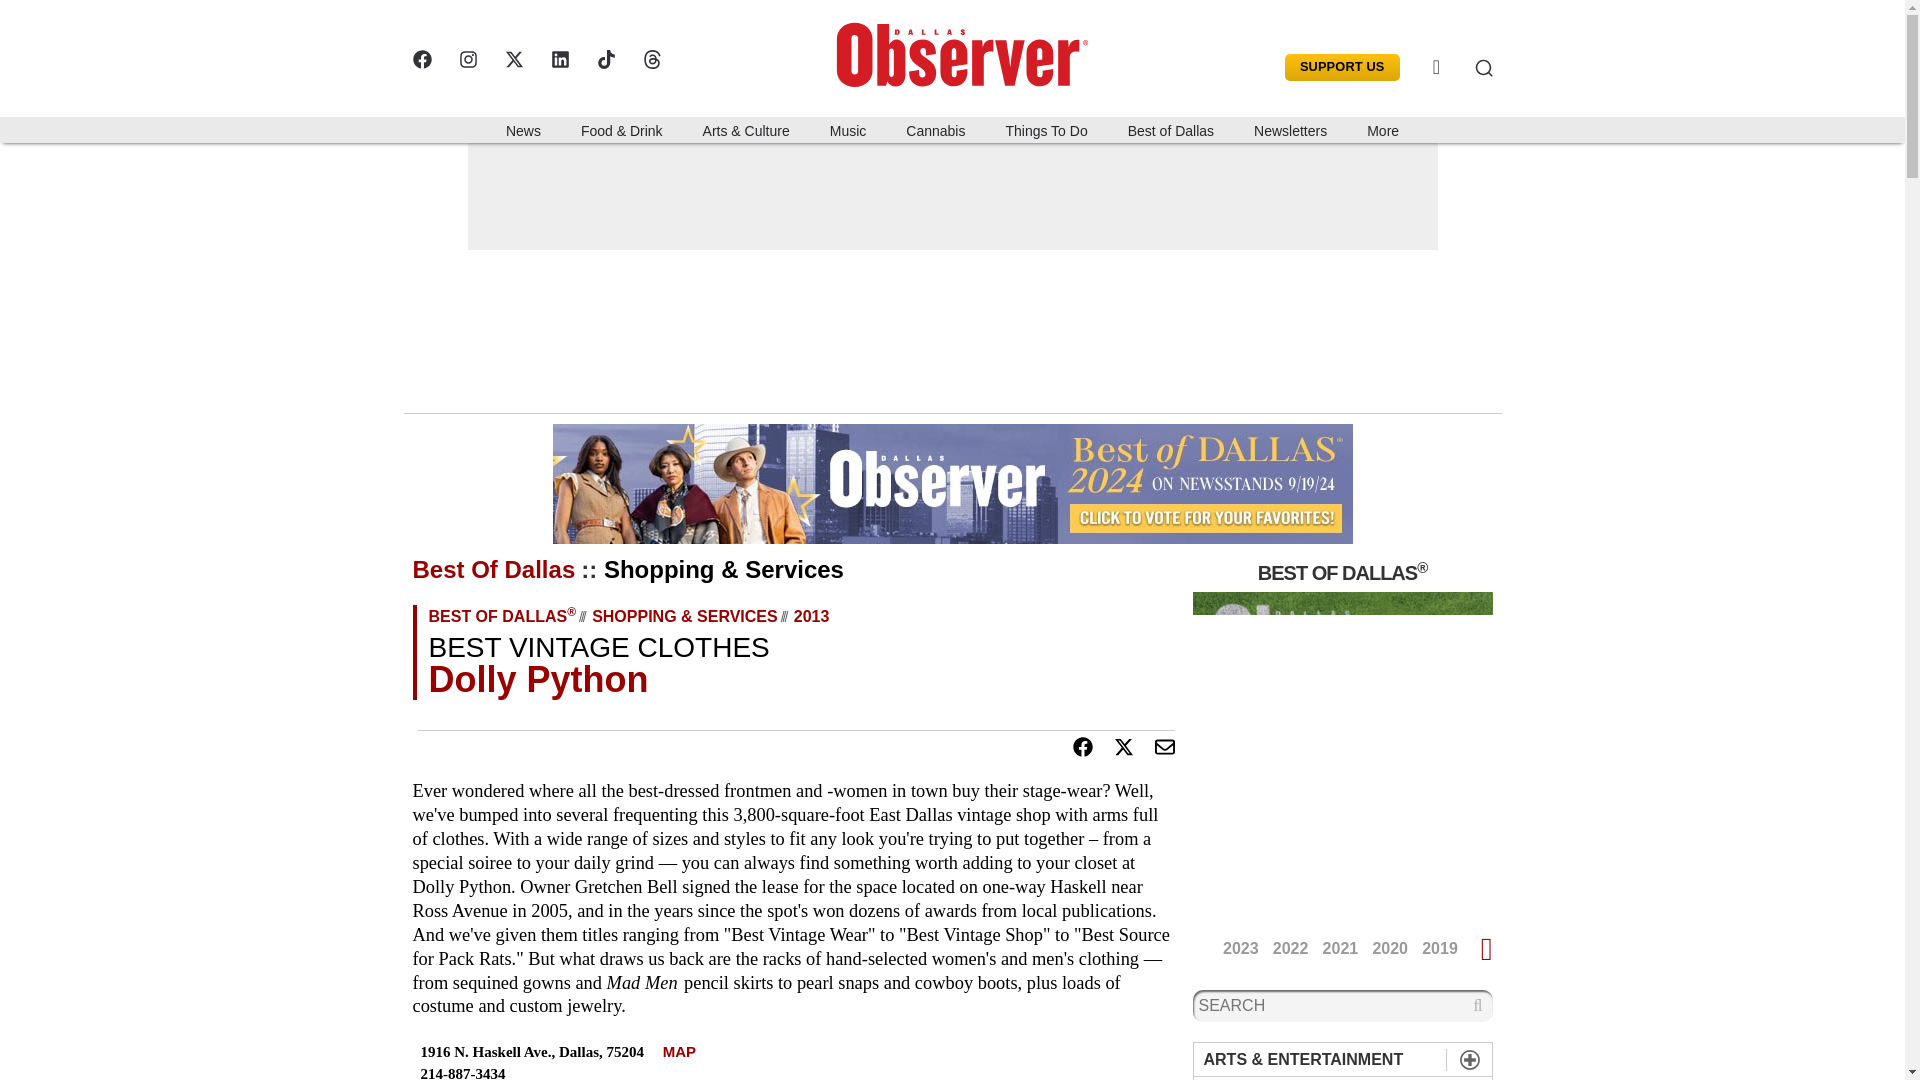 The width and height of the screenshot is (1920, 1080). I want to click on linkedin, so click(558, 59).